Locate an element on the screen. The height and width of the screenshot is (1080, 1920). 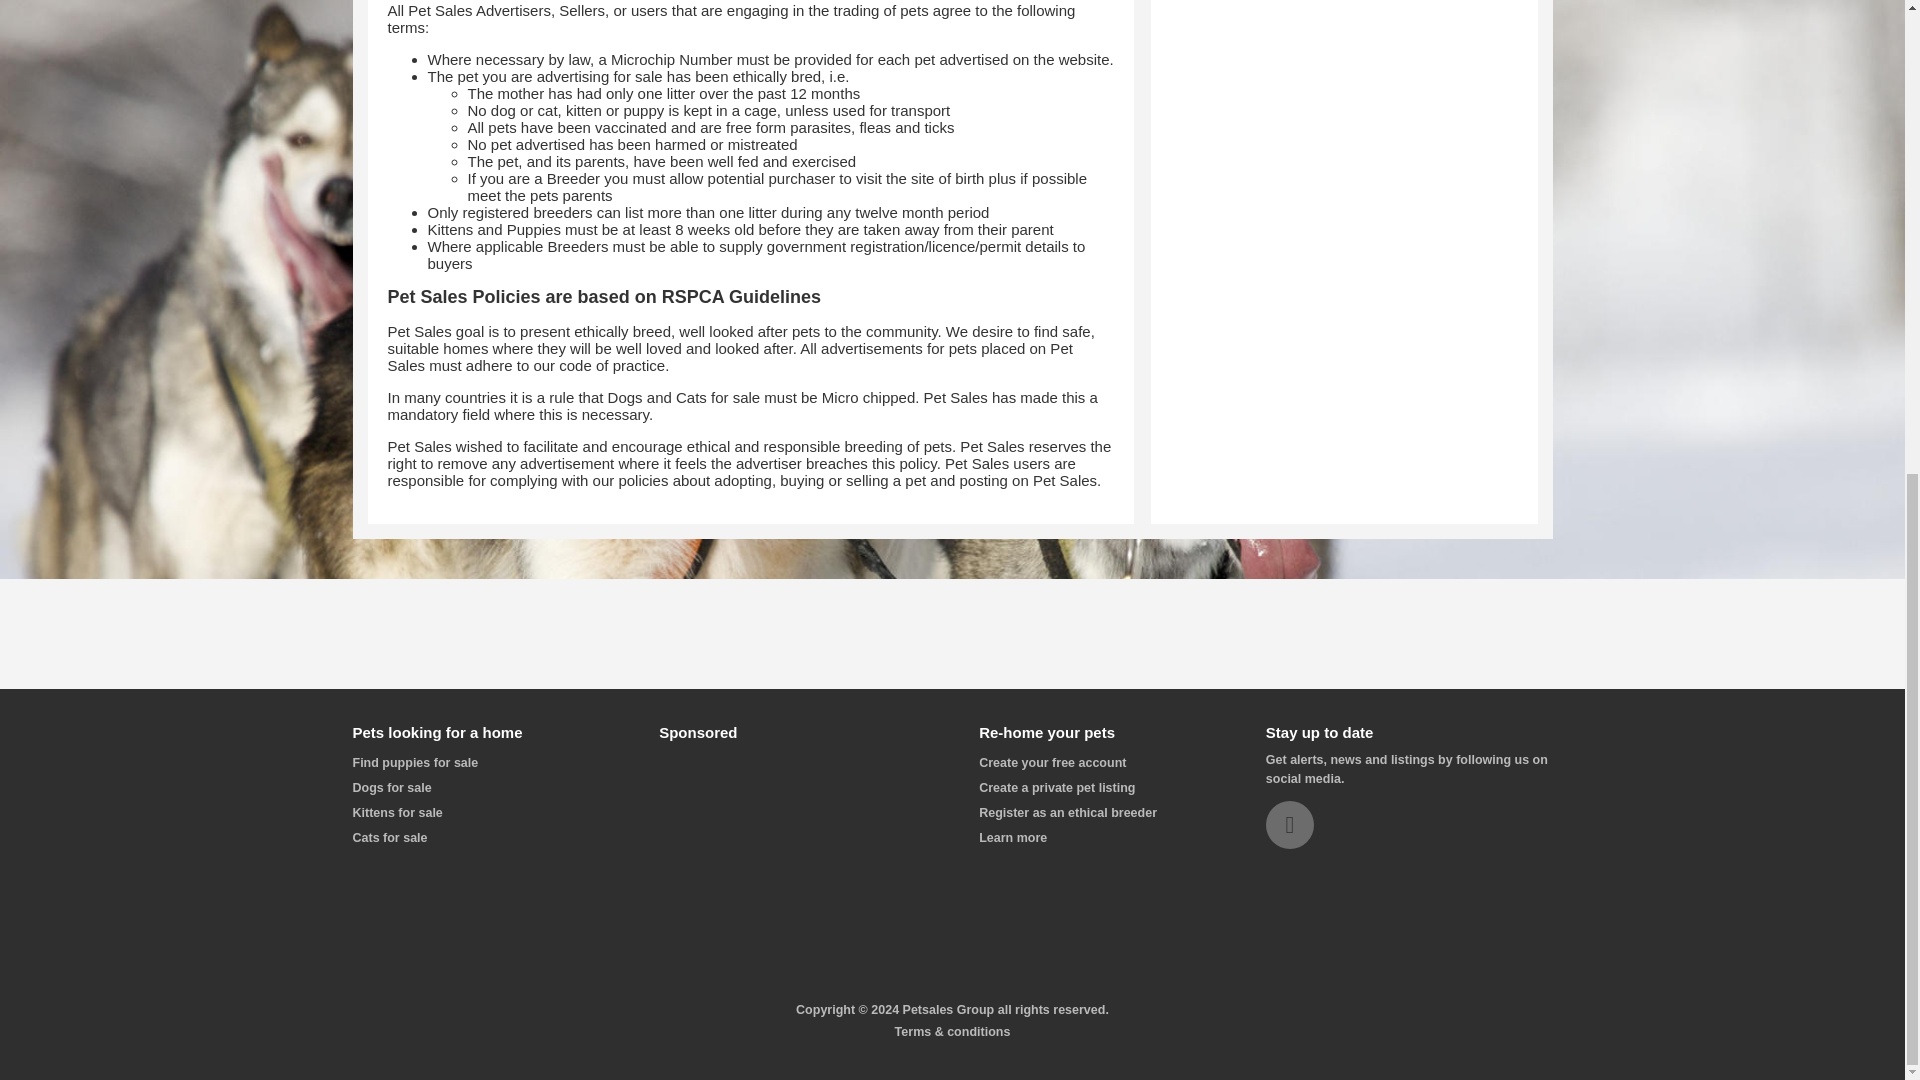
Kittens for sale is located at coordinates (396, 812).